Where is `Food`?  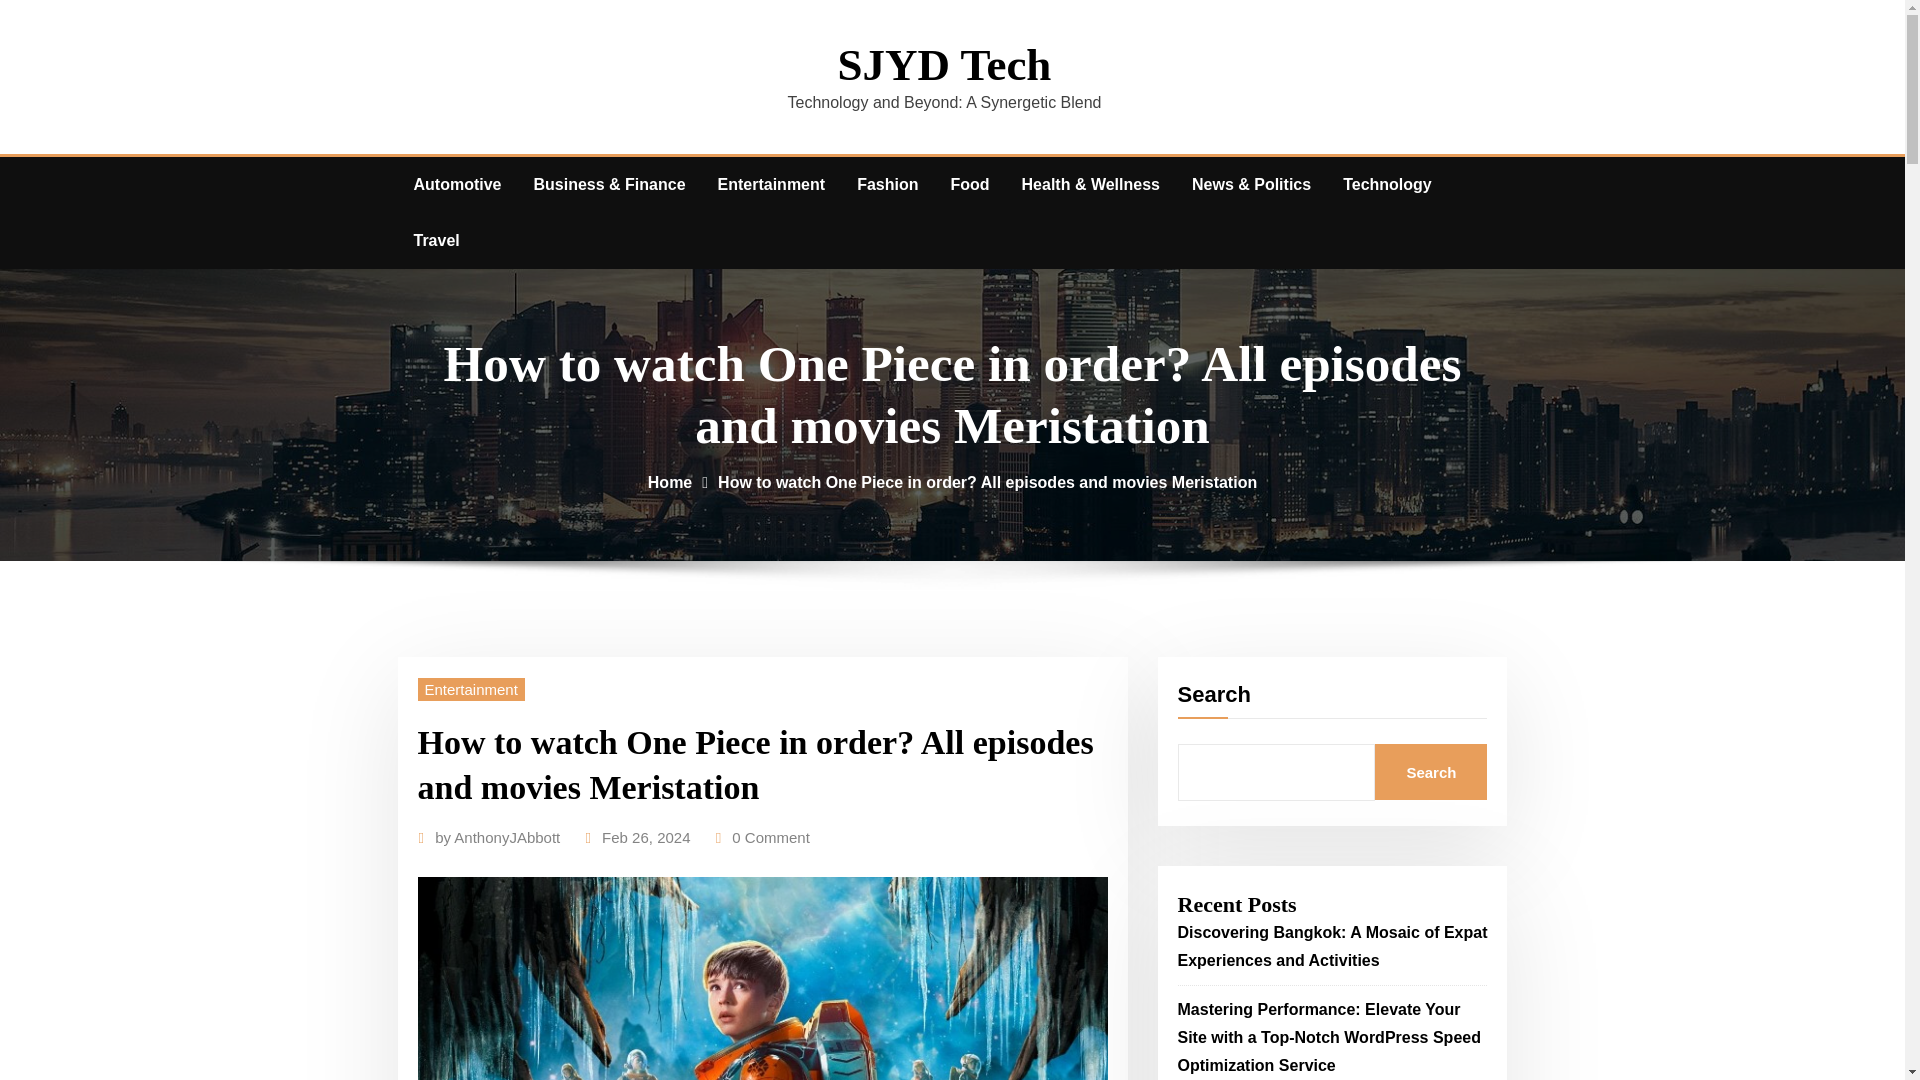
Food is located at coordinates (968, 184).